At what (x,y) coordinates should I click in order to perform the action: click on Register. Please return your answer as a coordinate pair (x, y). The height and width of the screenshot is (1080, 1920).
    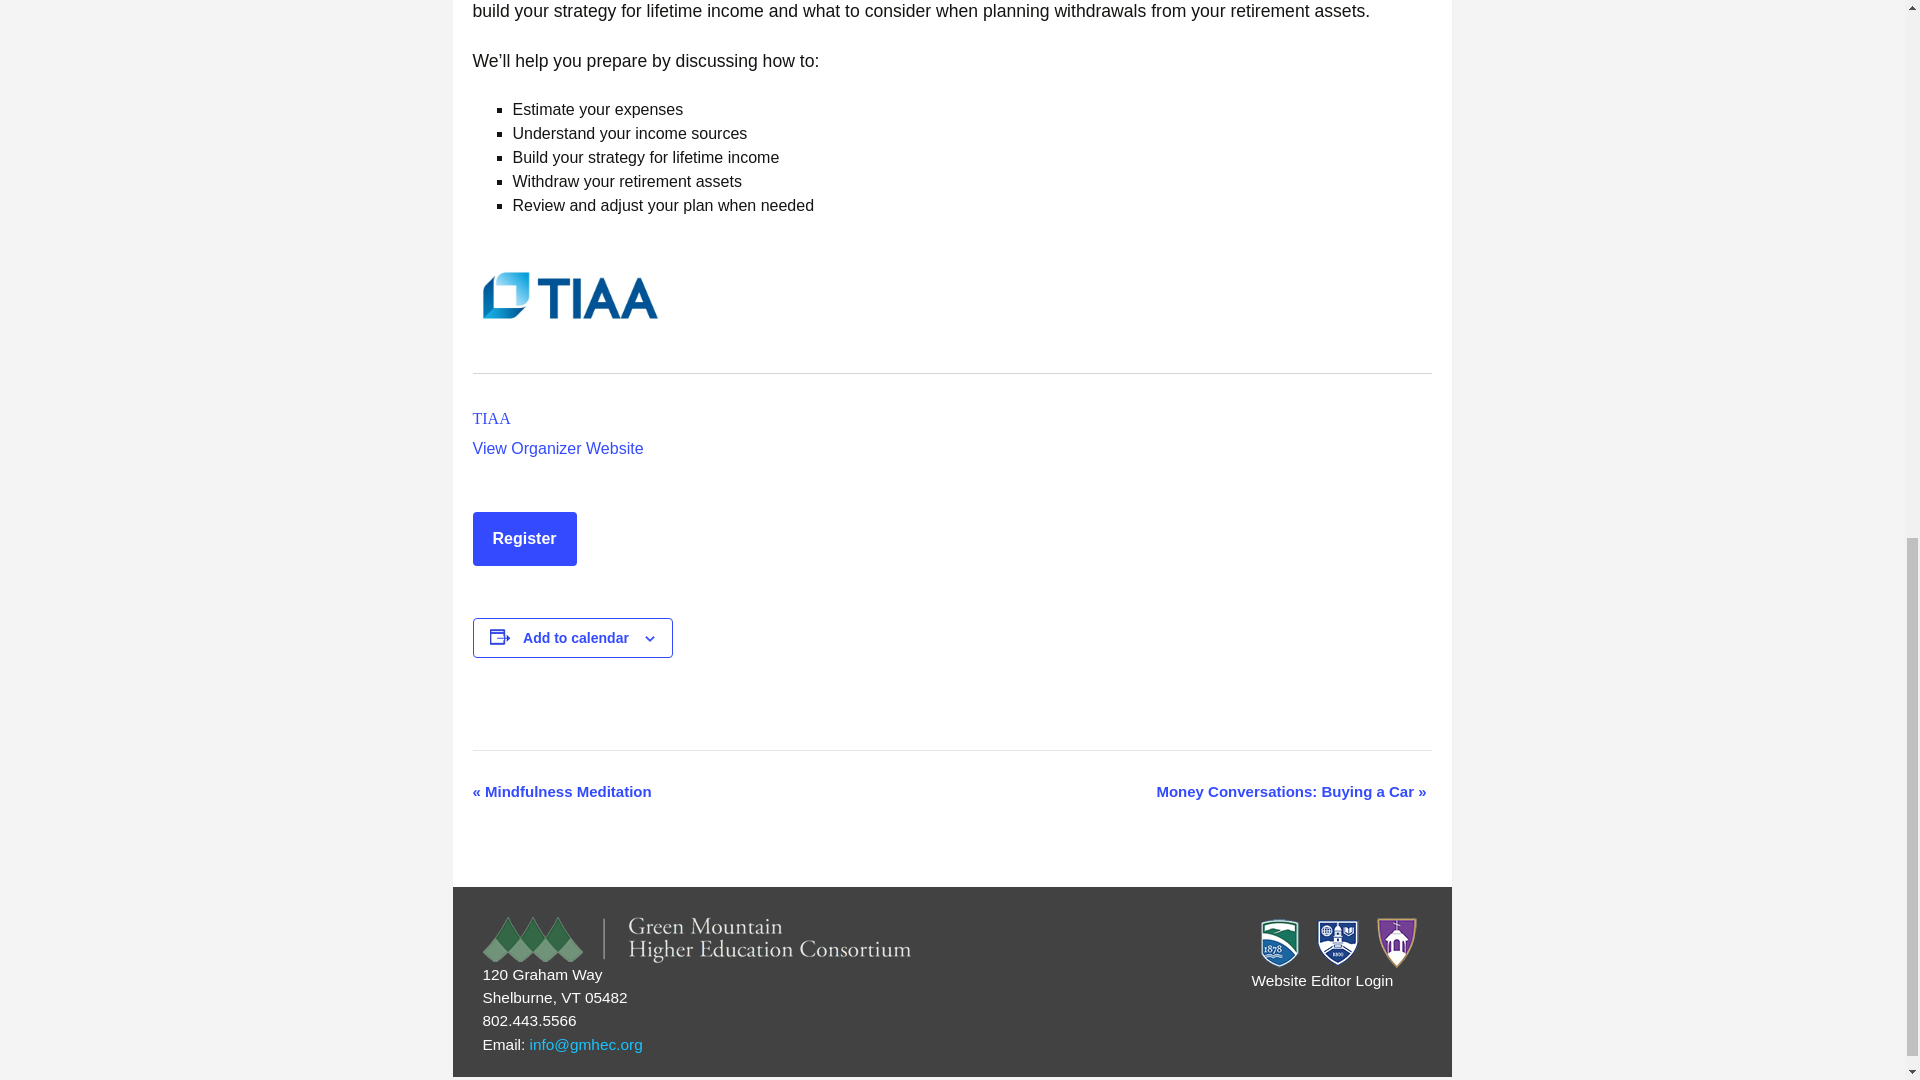
    Looking at the image, I should click on (524, 538).